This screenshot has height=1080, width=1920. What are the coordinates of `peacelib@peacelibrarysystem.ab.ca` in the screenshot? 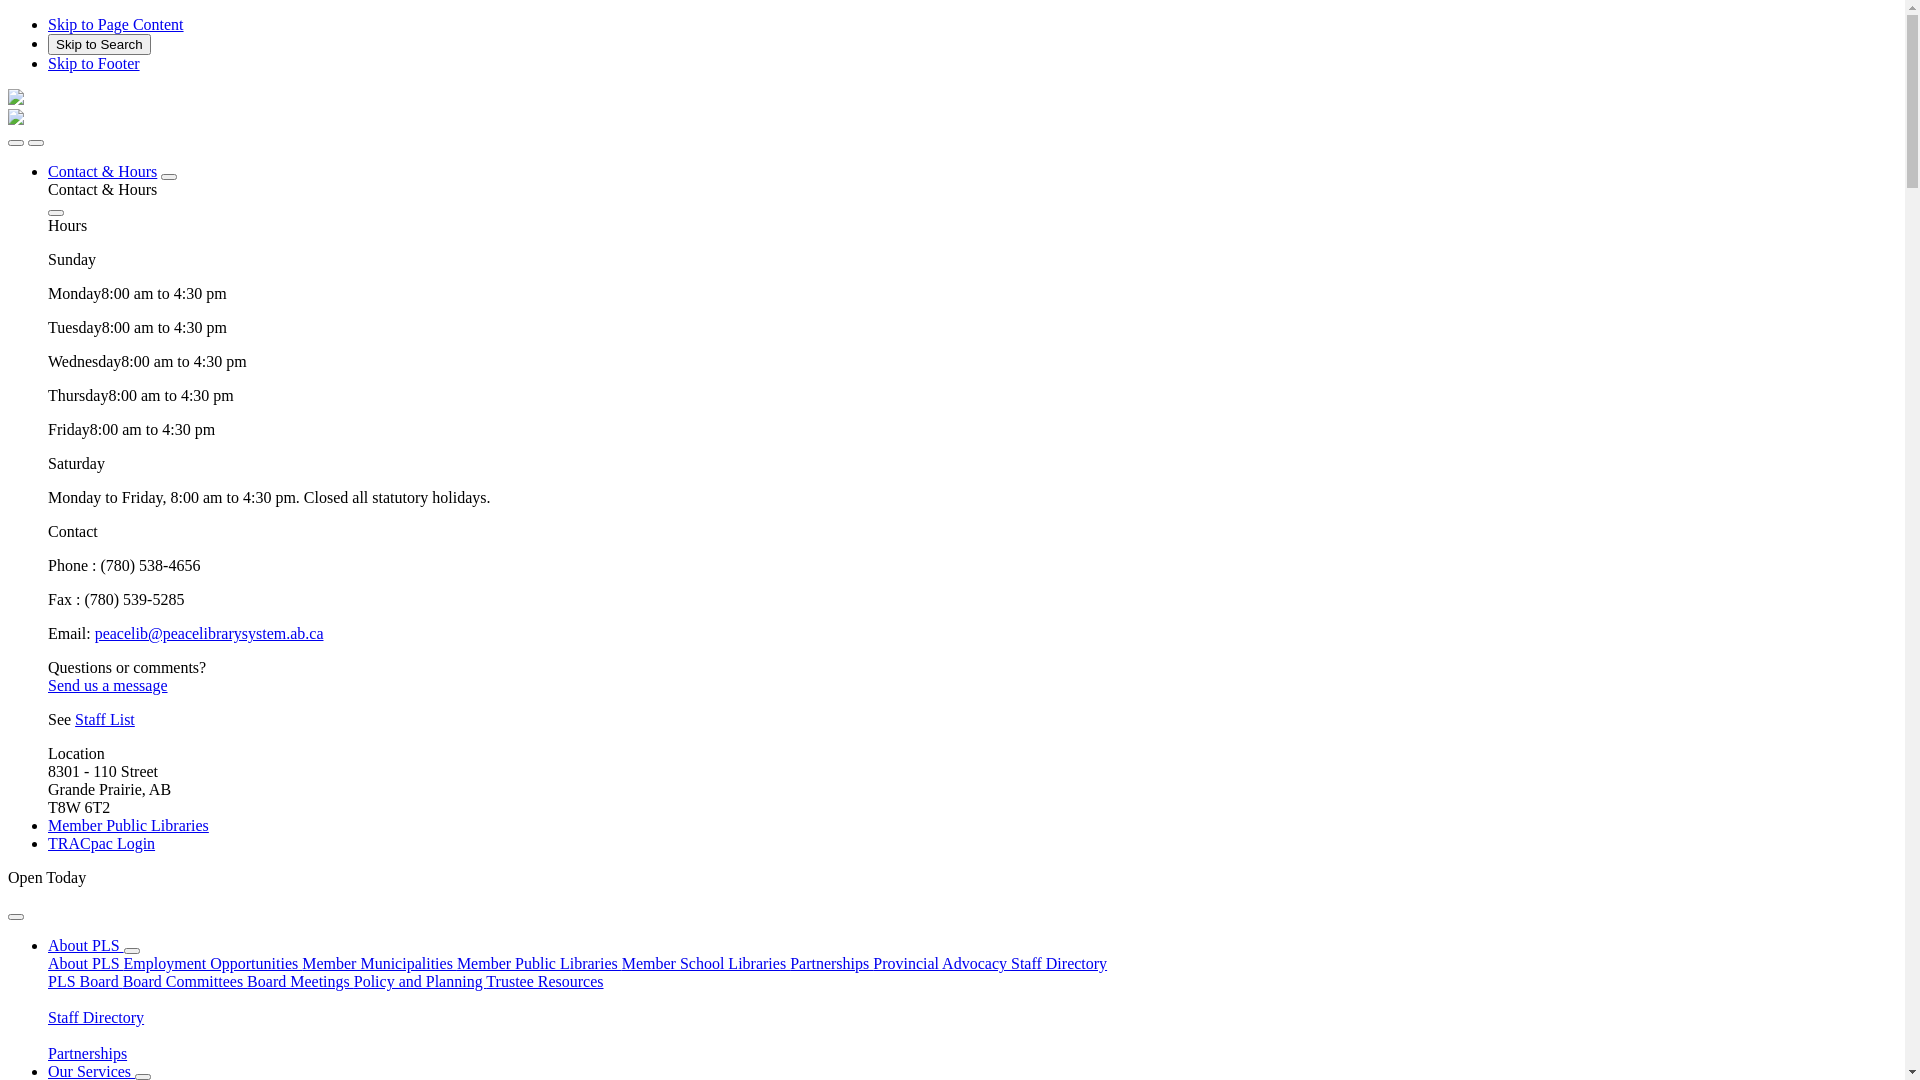 It's located at (210, 634).